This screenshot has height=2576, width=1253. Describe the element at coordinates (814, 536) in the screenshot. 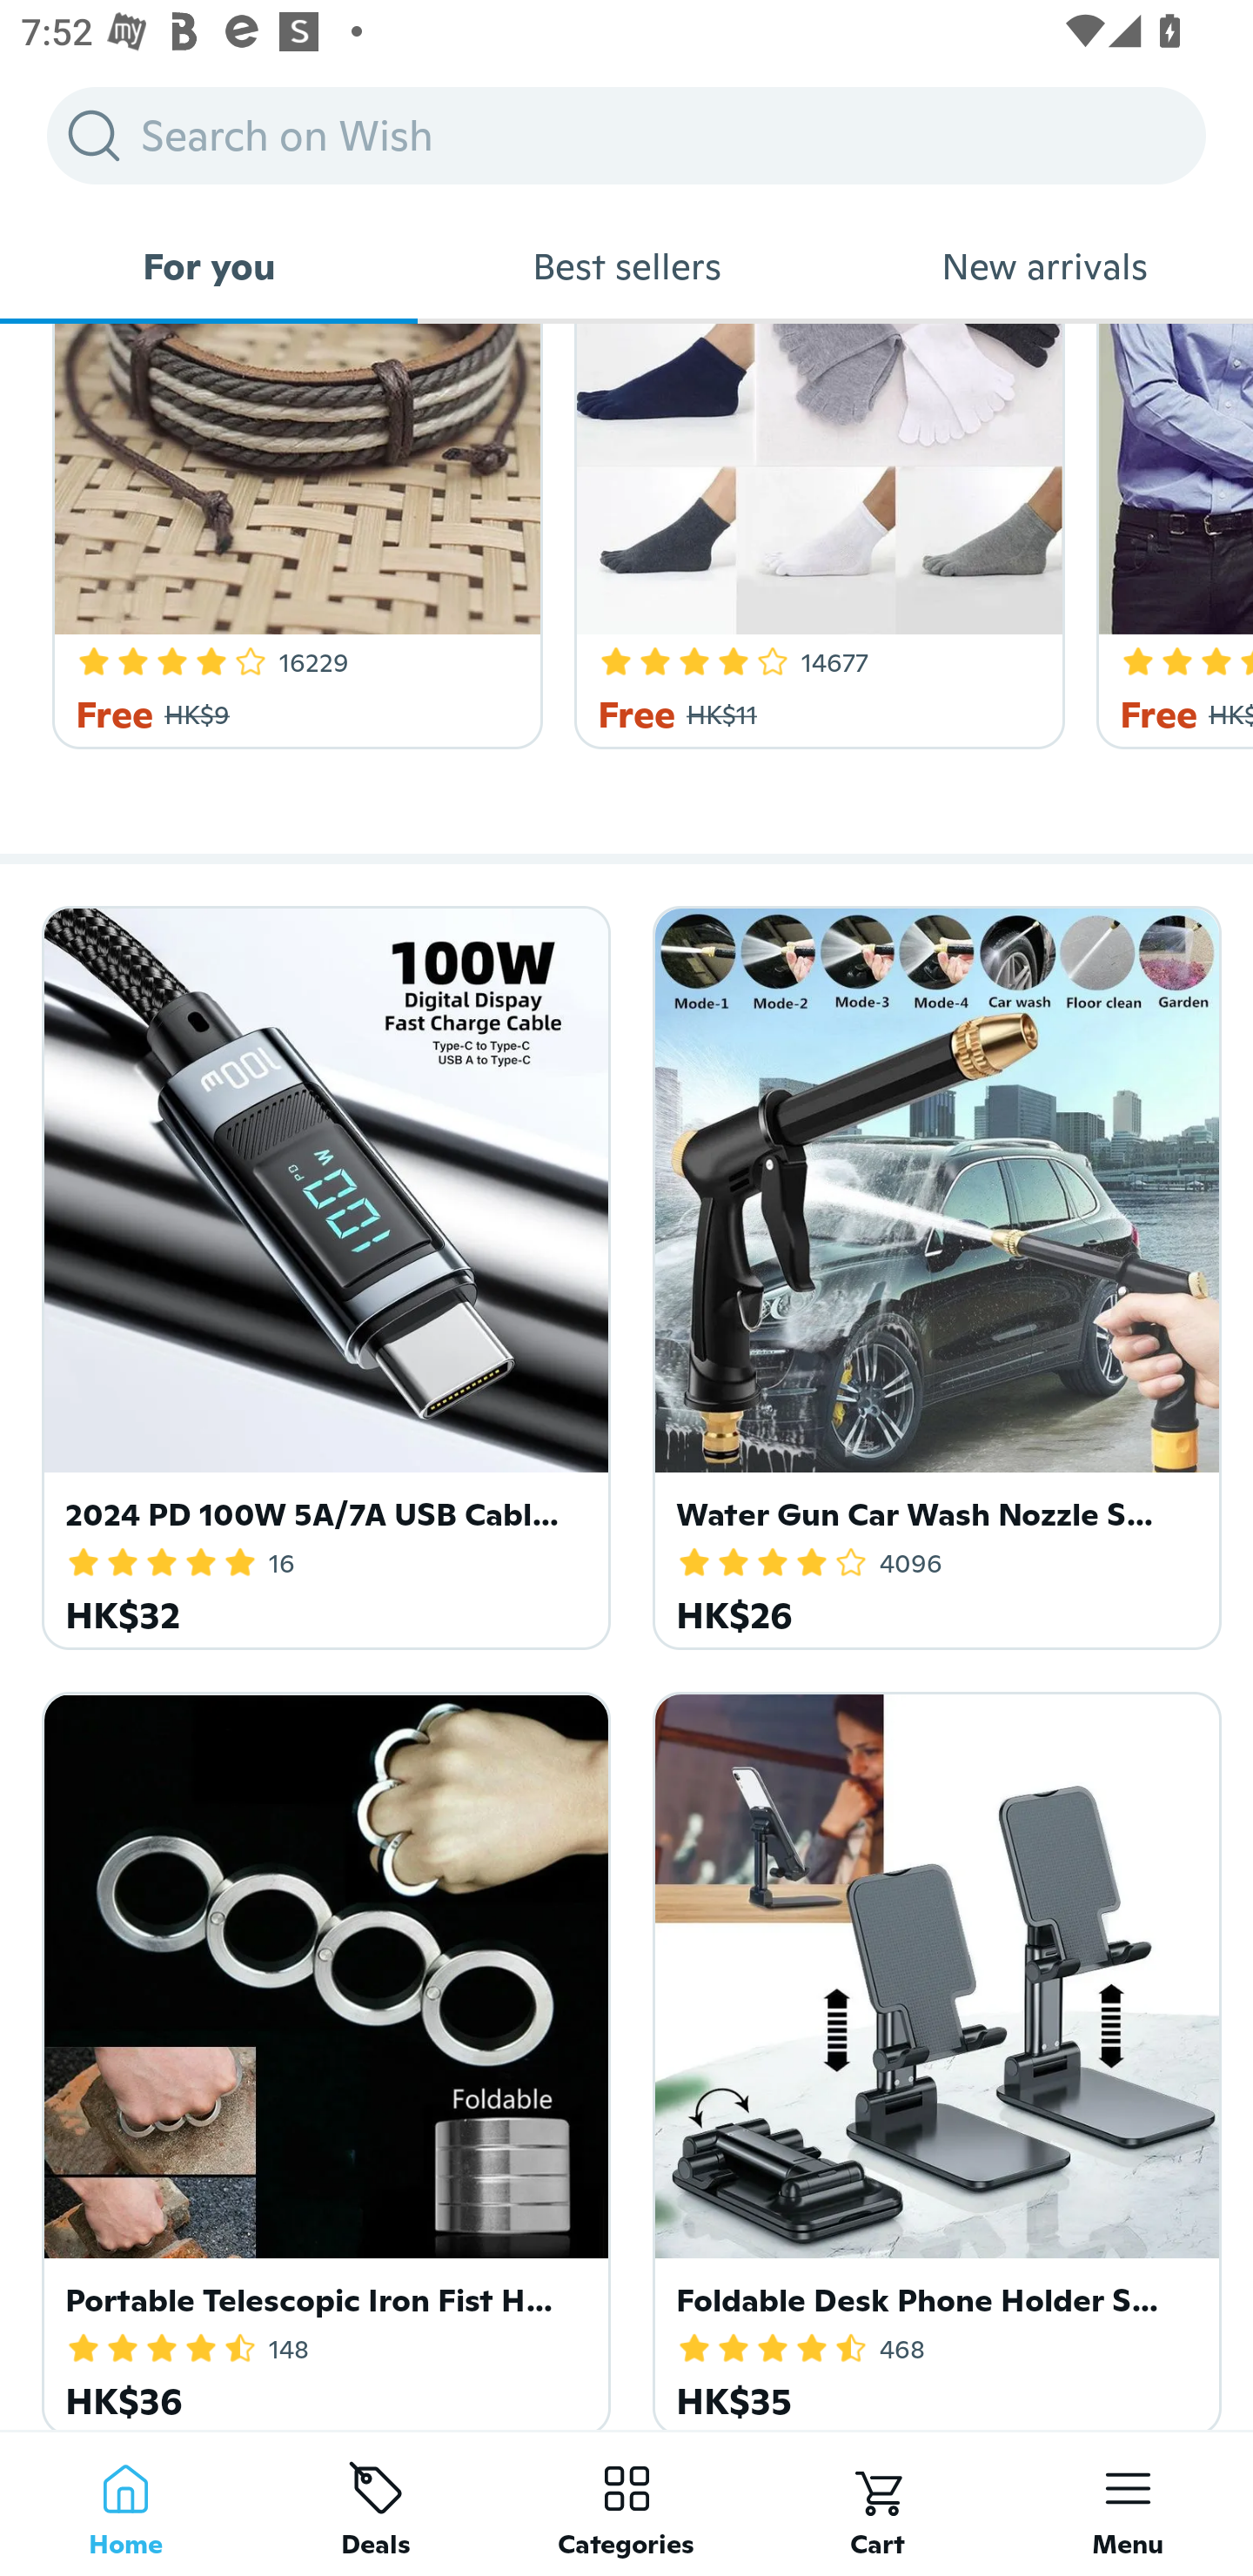

I see `4.2 Star Rating 14677 Free HK$11` at that location.